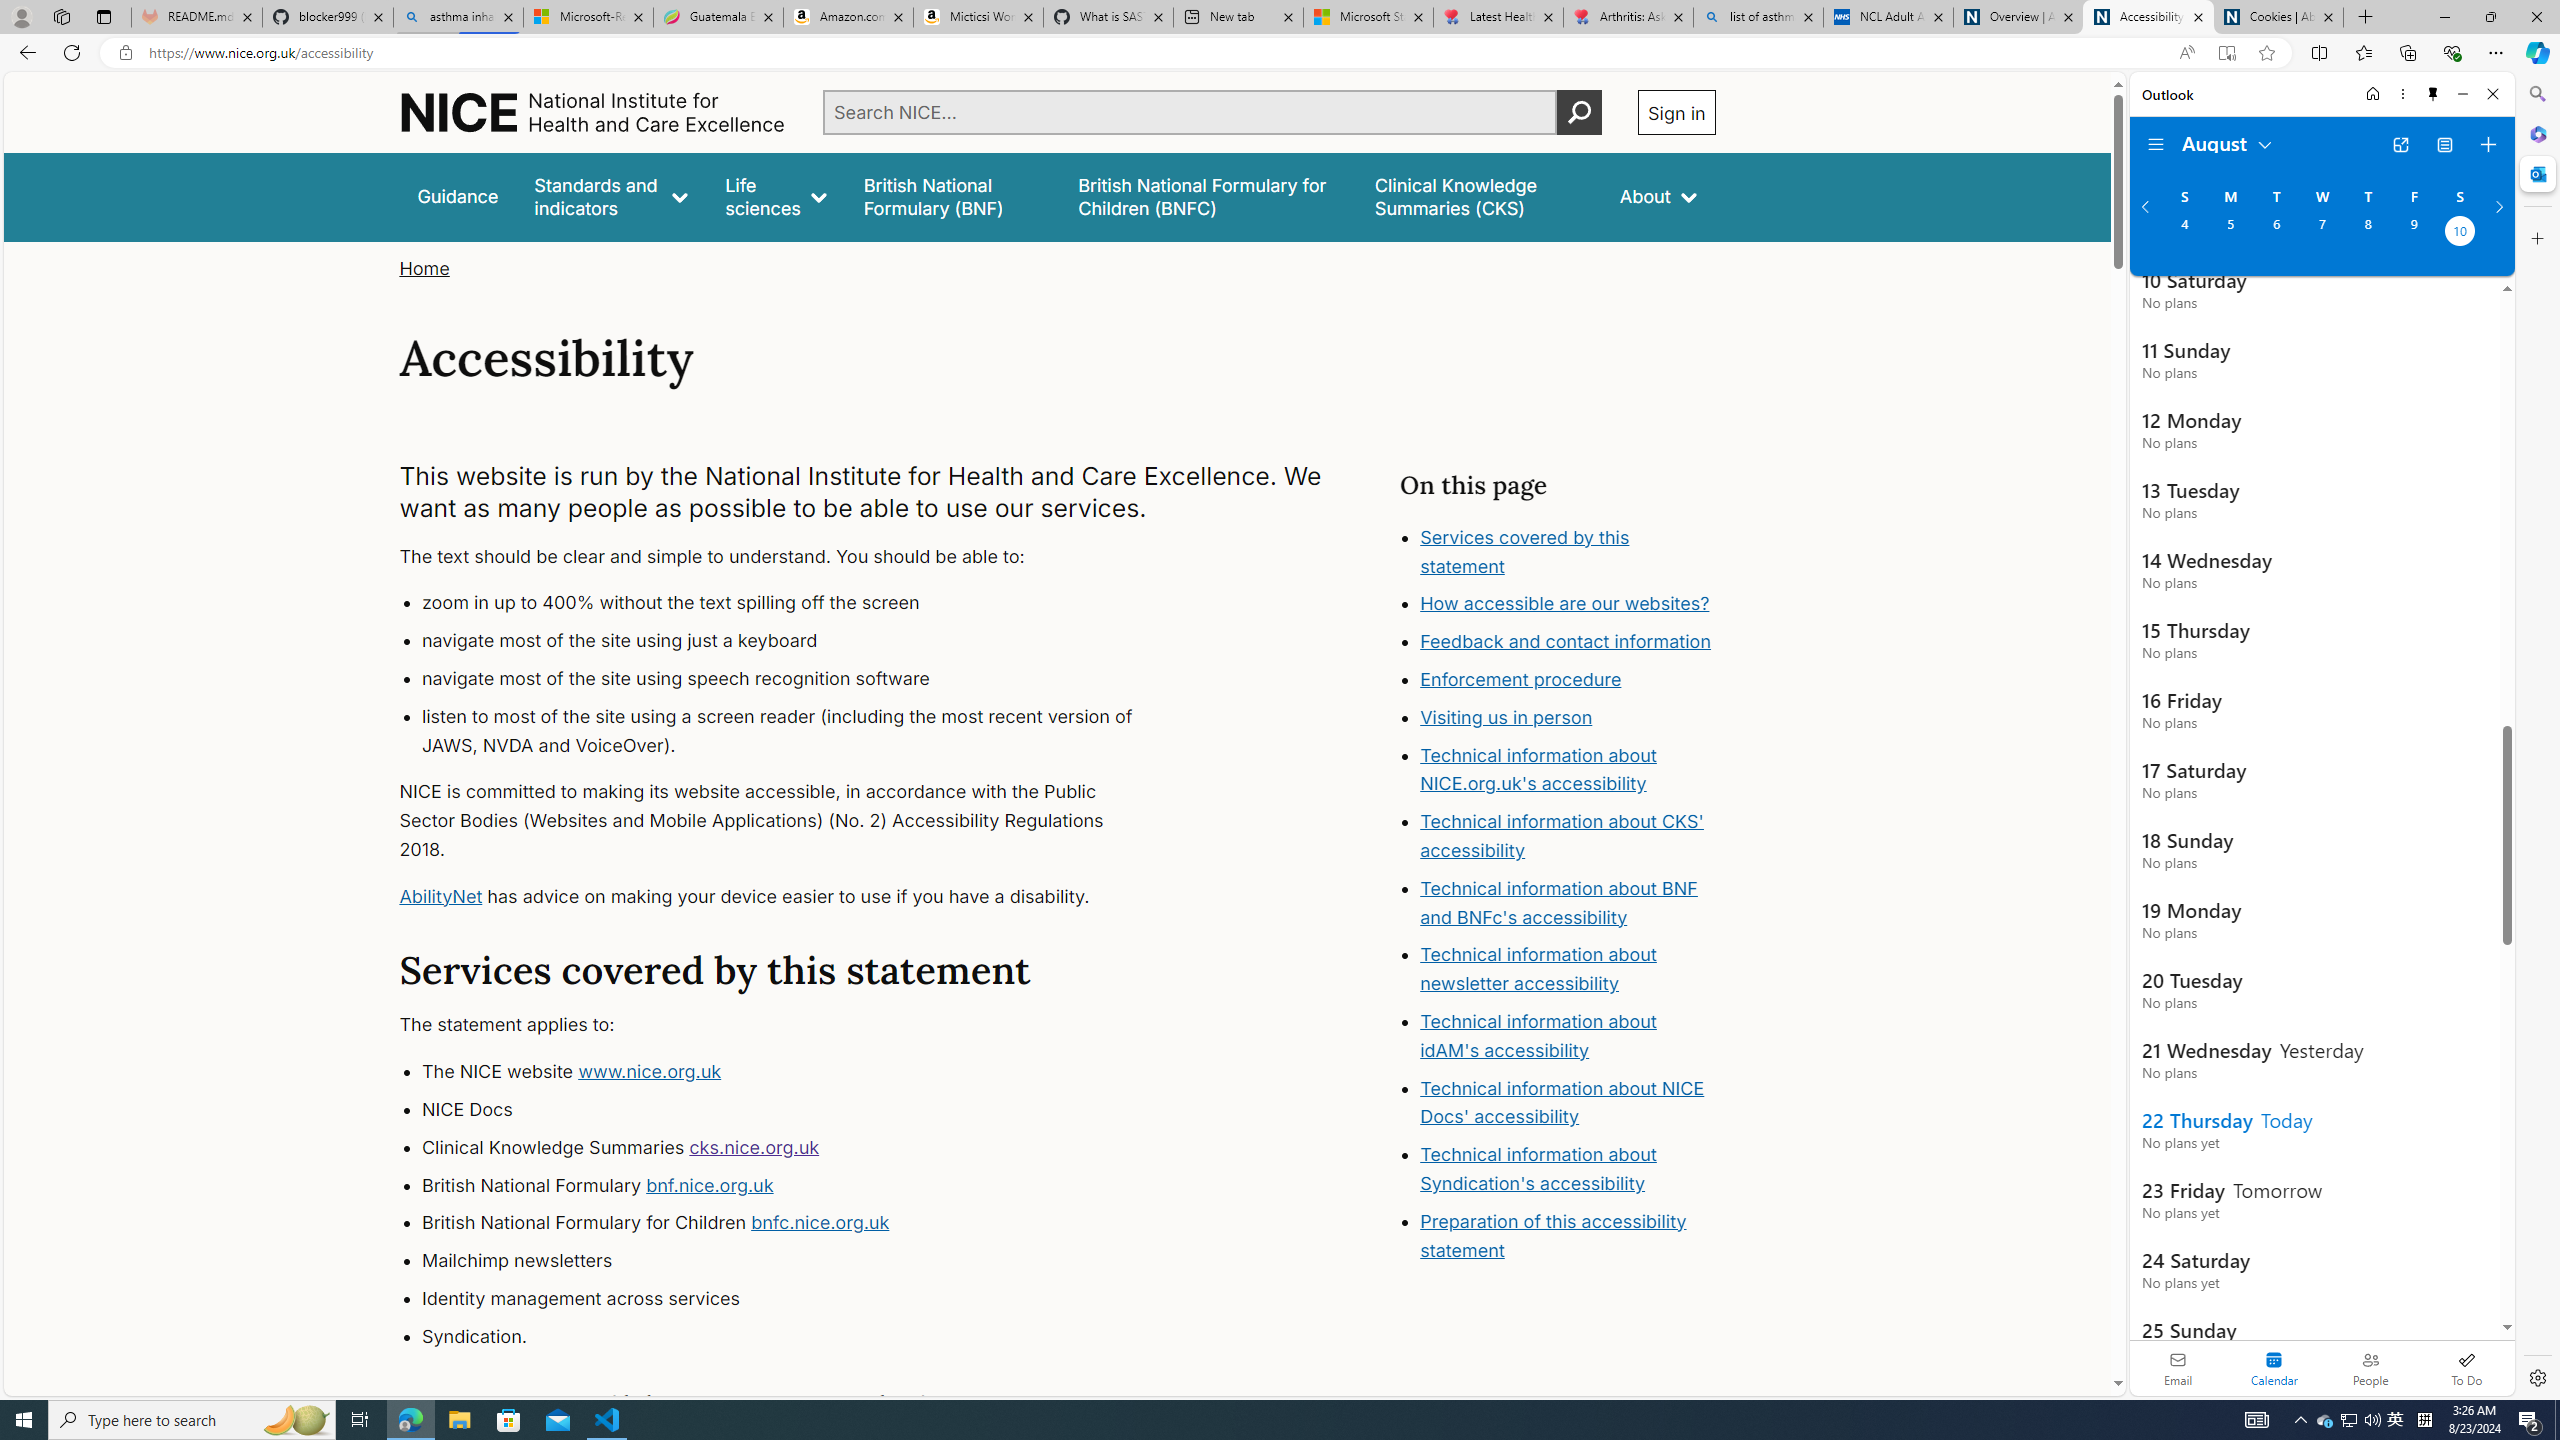  Describe the element at coordinates (1562, 1102) in the screenshot. I see `Technical information about NICE Docs' accessibility` at that location.